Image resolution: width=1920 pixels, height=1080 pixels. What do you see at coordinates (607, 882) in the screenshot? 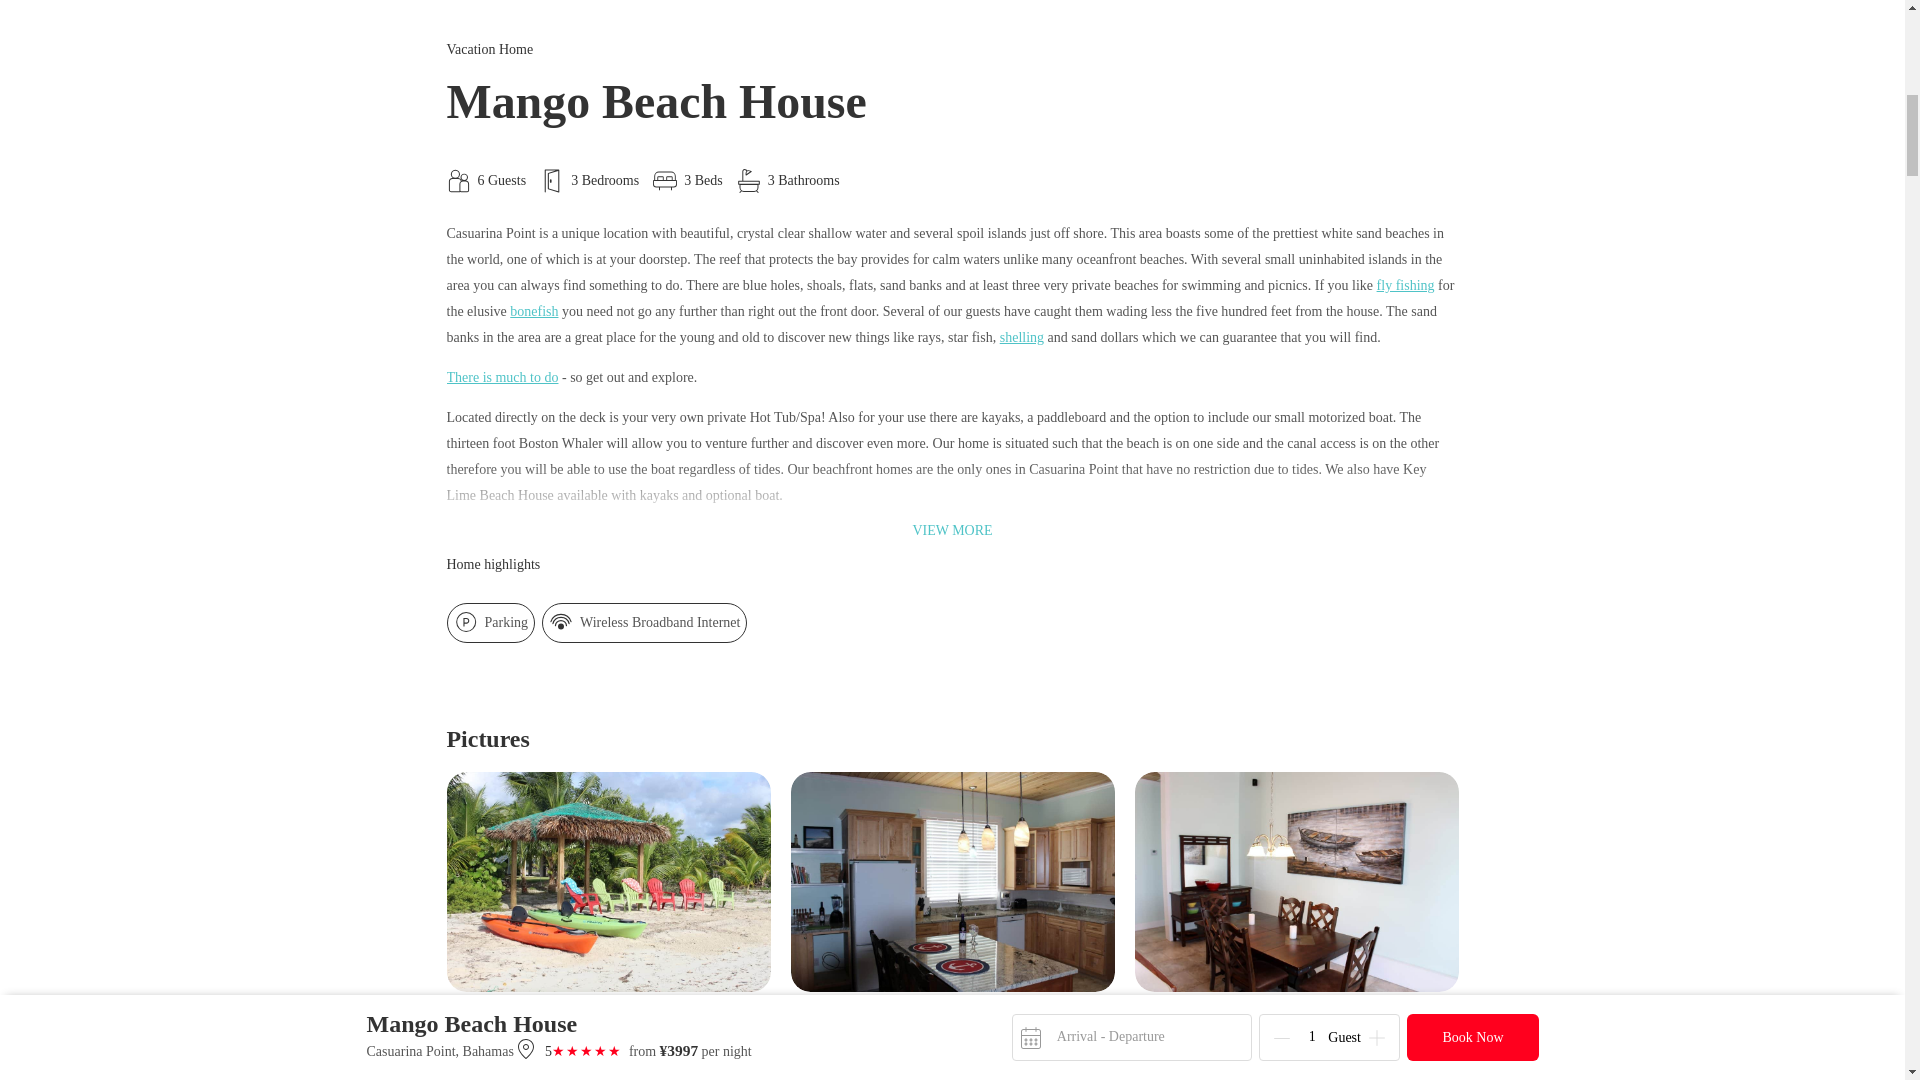
I see `The Cabana` at bounding box center [607, 882].